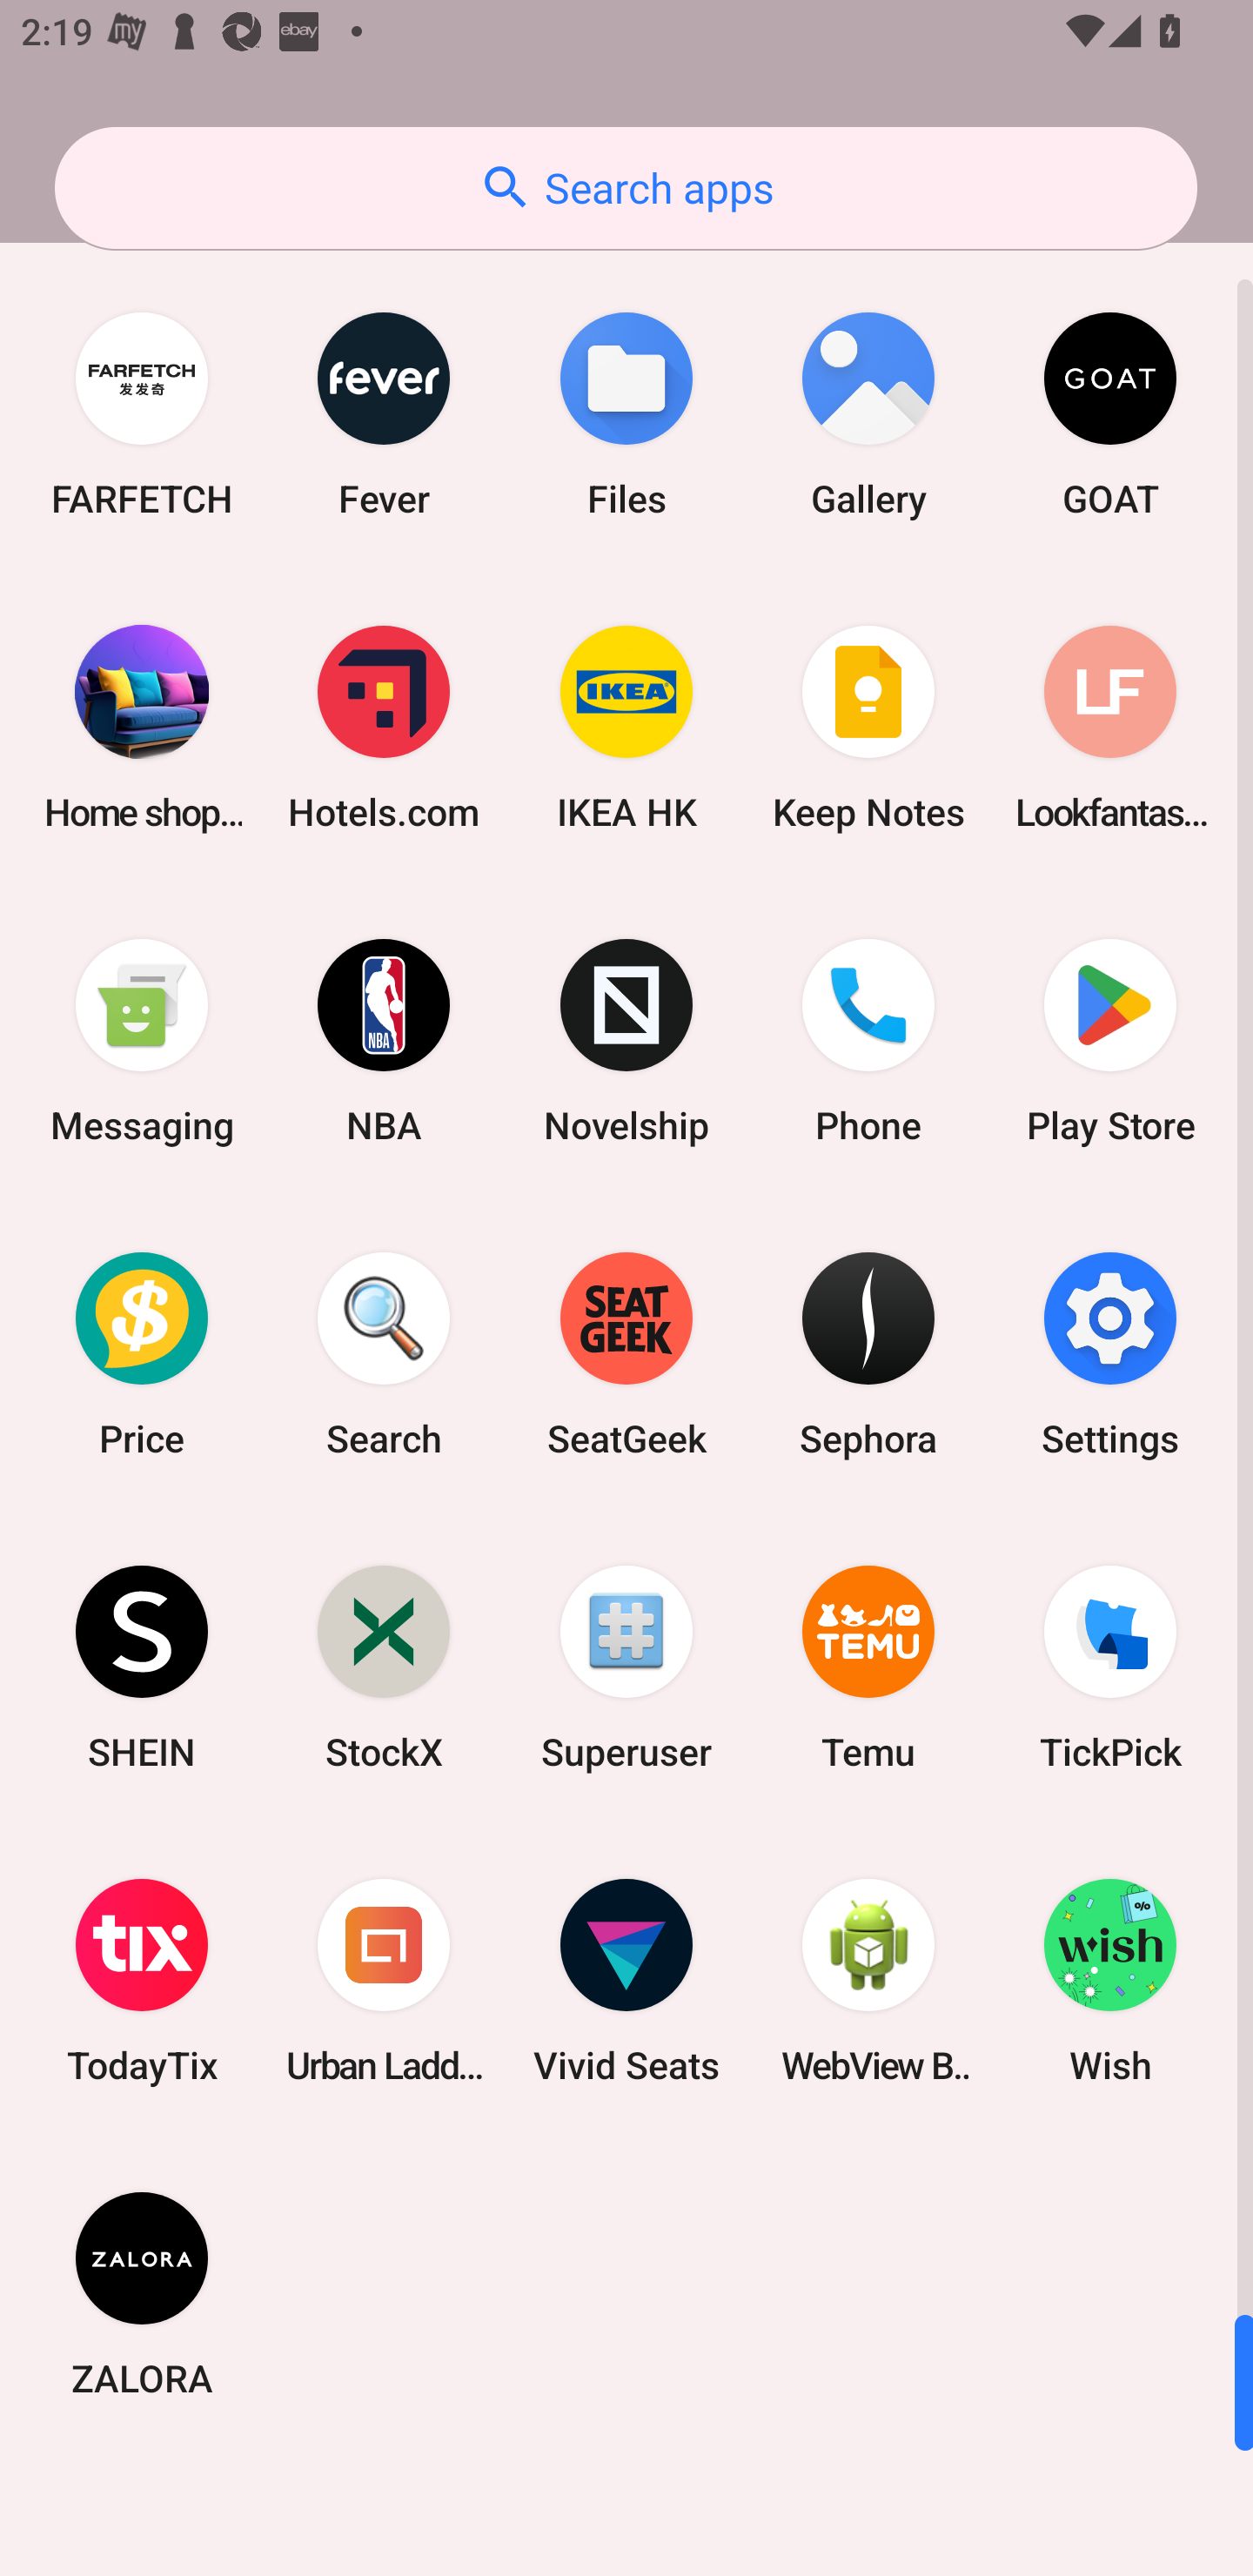 The width and height of the screenshot is (1253, 2576). Describe the element at coordinates (384, 414) in the screenshot. I see `Fever` at that location.